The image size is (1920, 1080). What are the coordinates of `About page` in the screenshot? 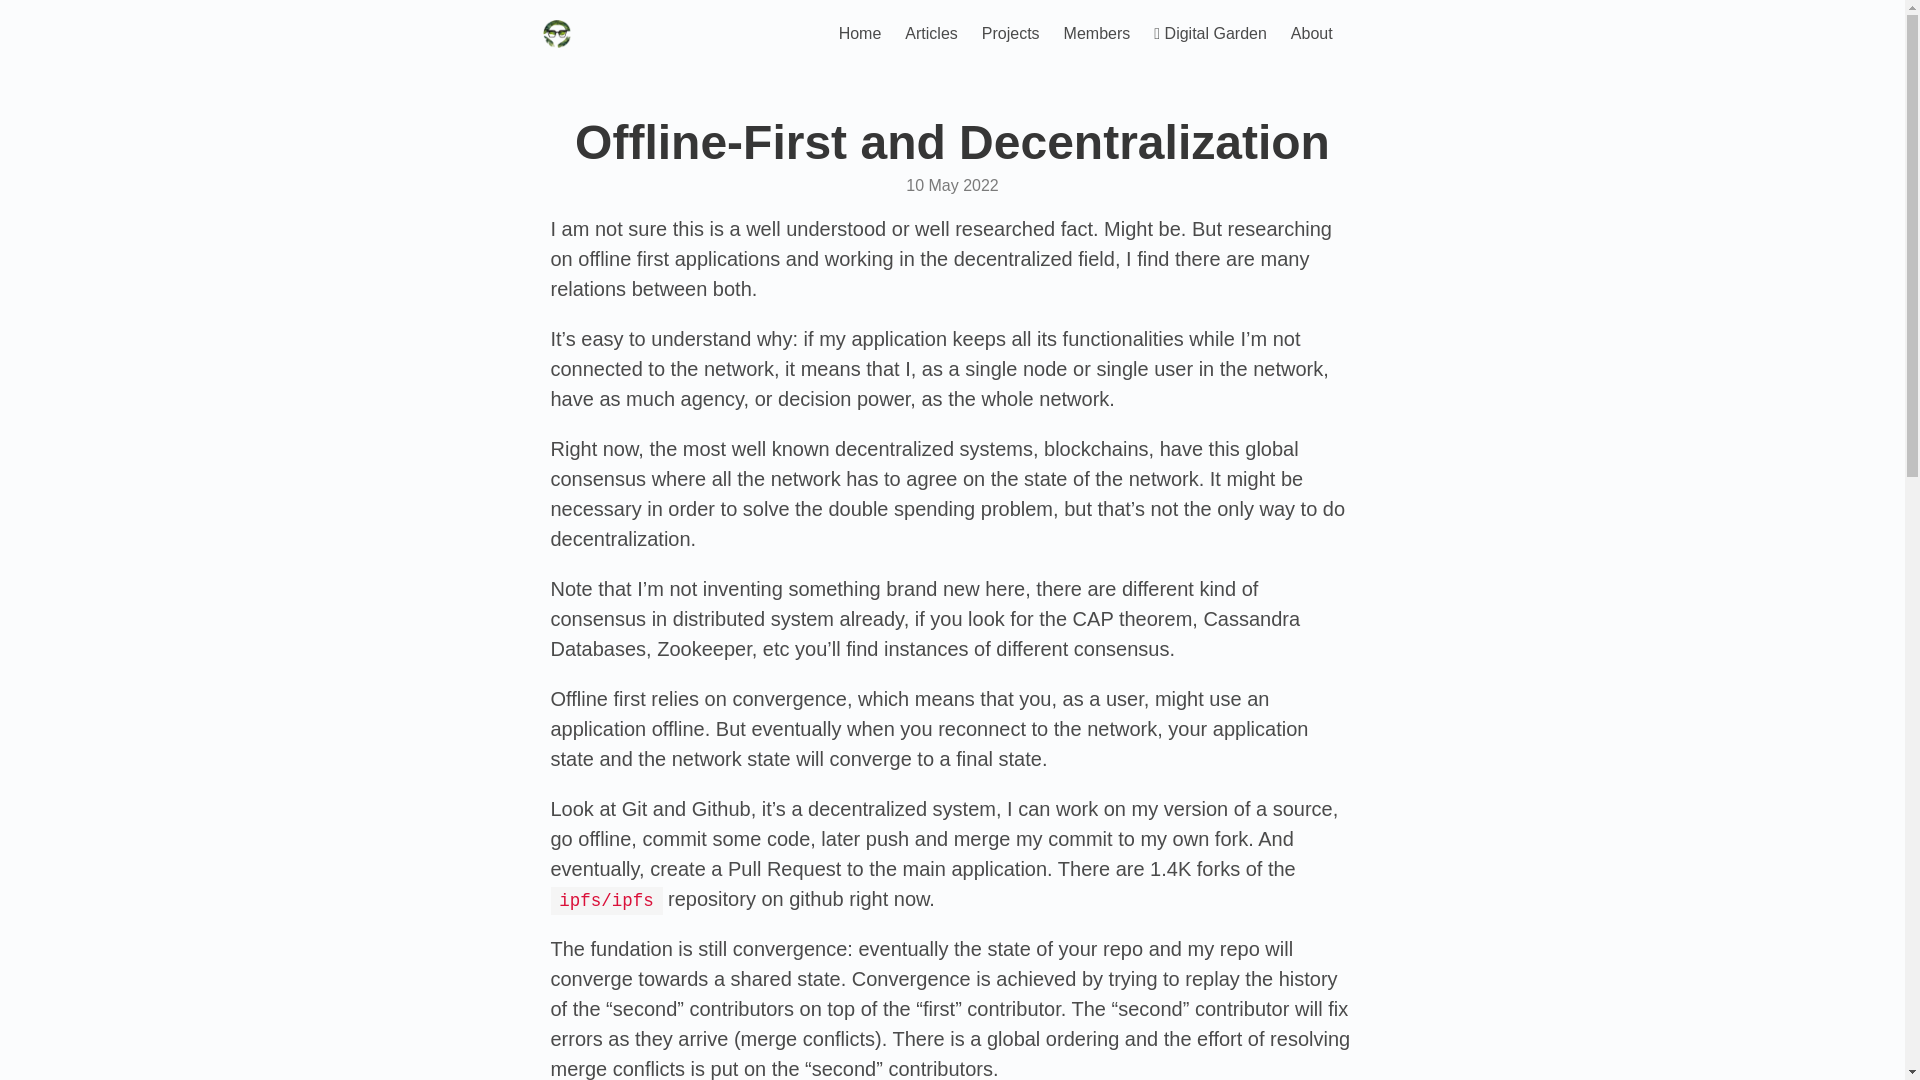 It's located at (1312, 34).